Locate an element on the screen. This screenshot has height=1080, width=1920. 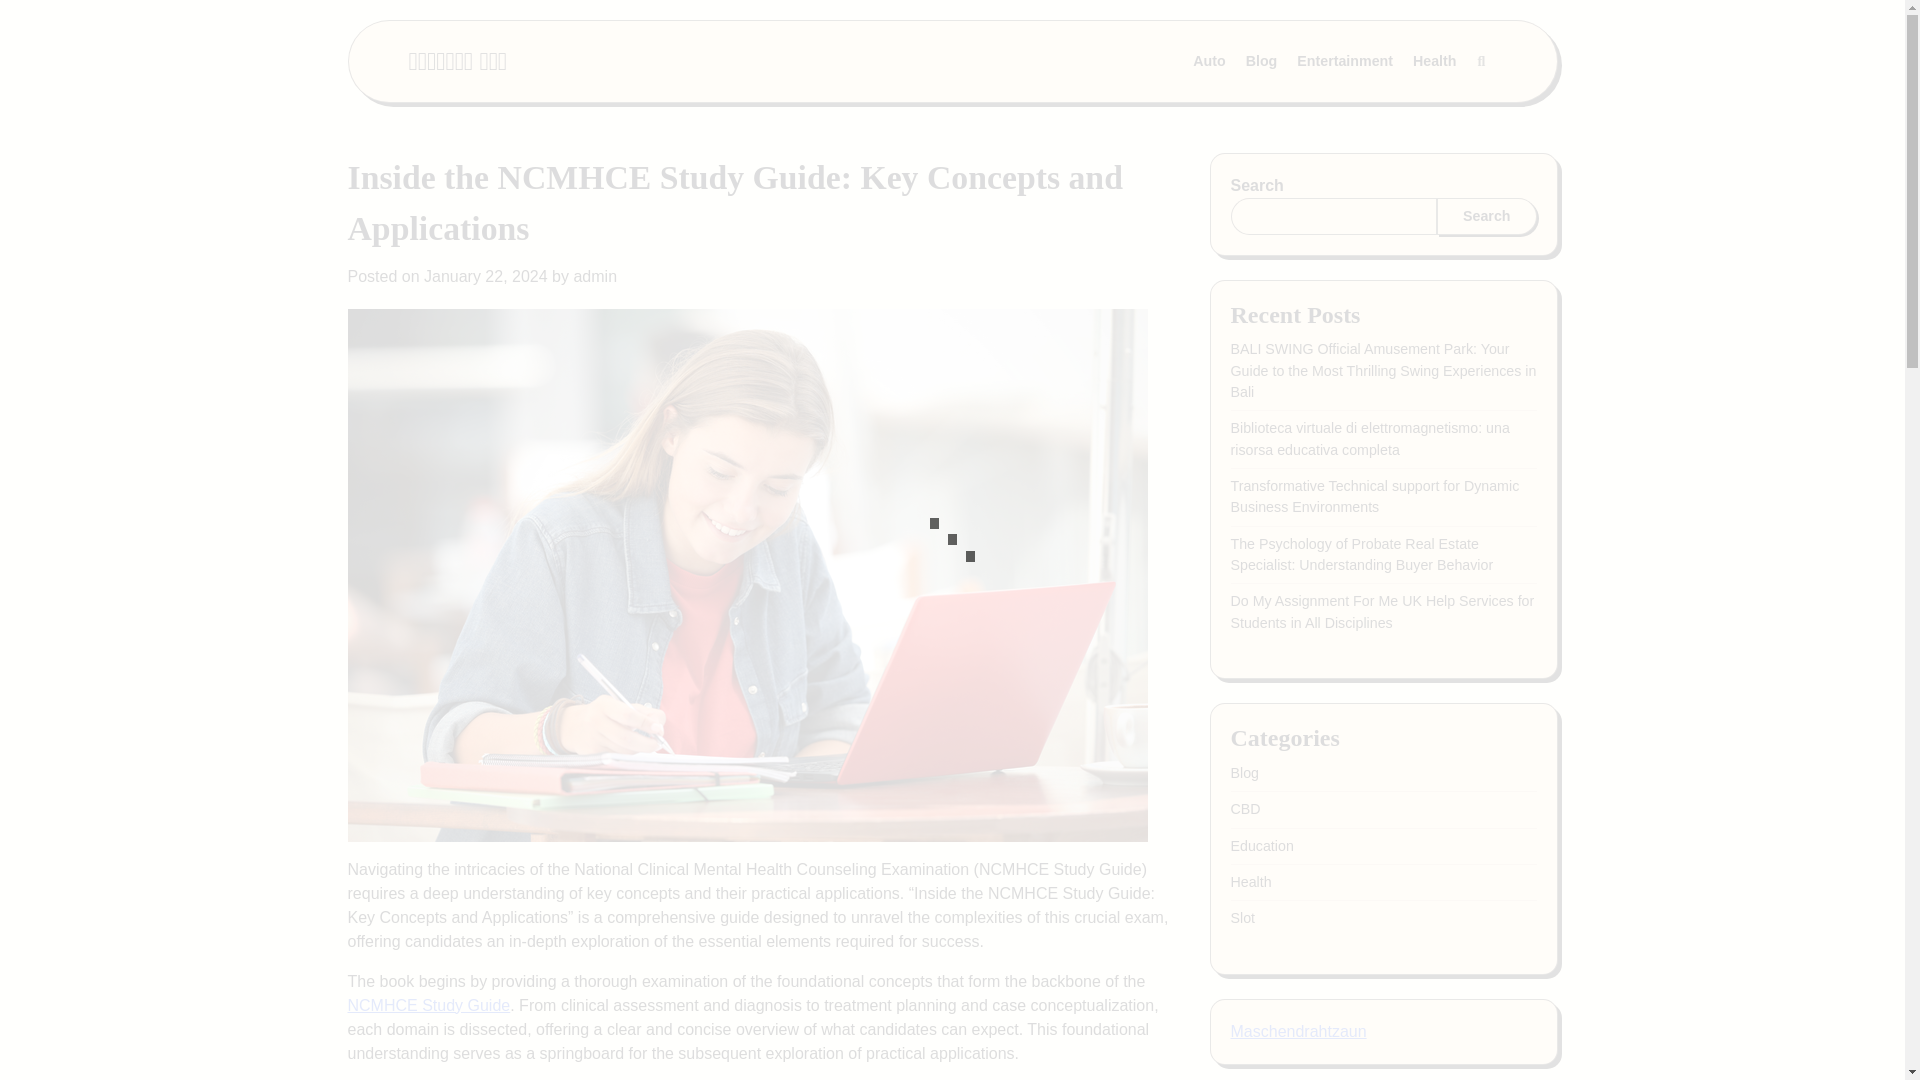
Education is located at coordinates (1261, 846).